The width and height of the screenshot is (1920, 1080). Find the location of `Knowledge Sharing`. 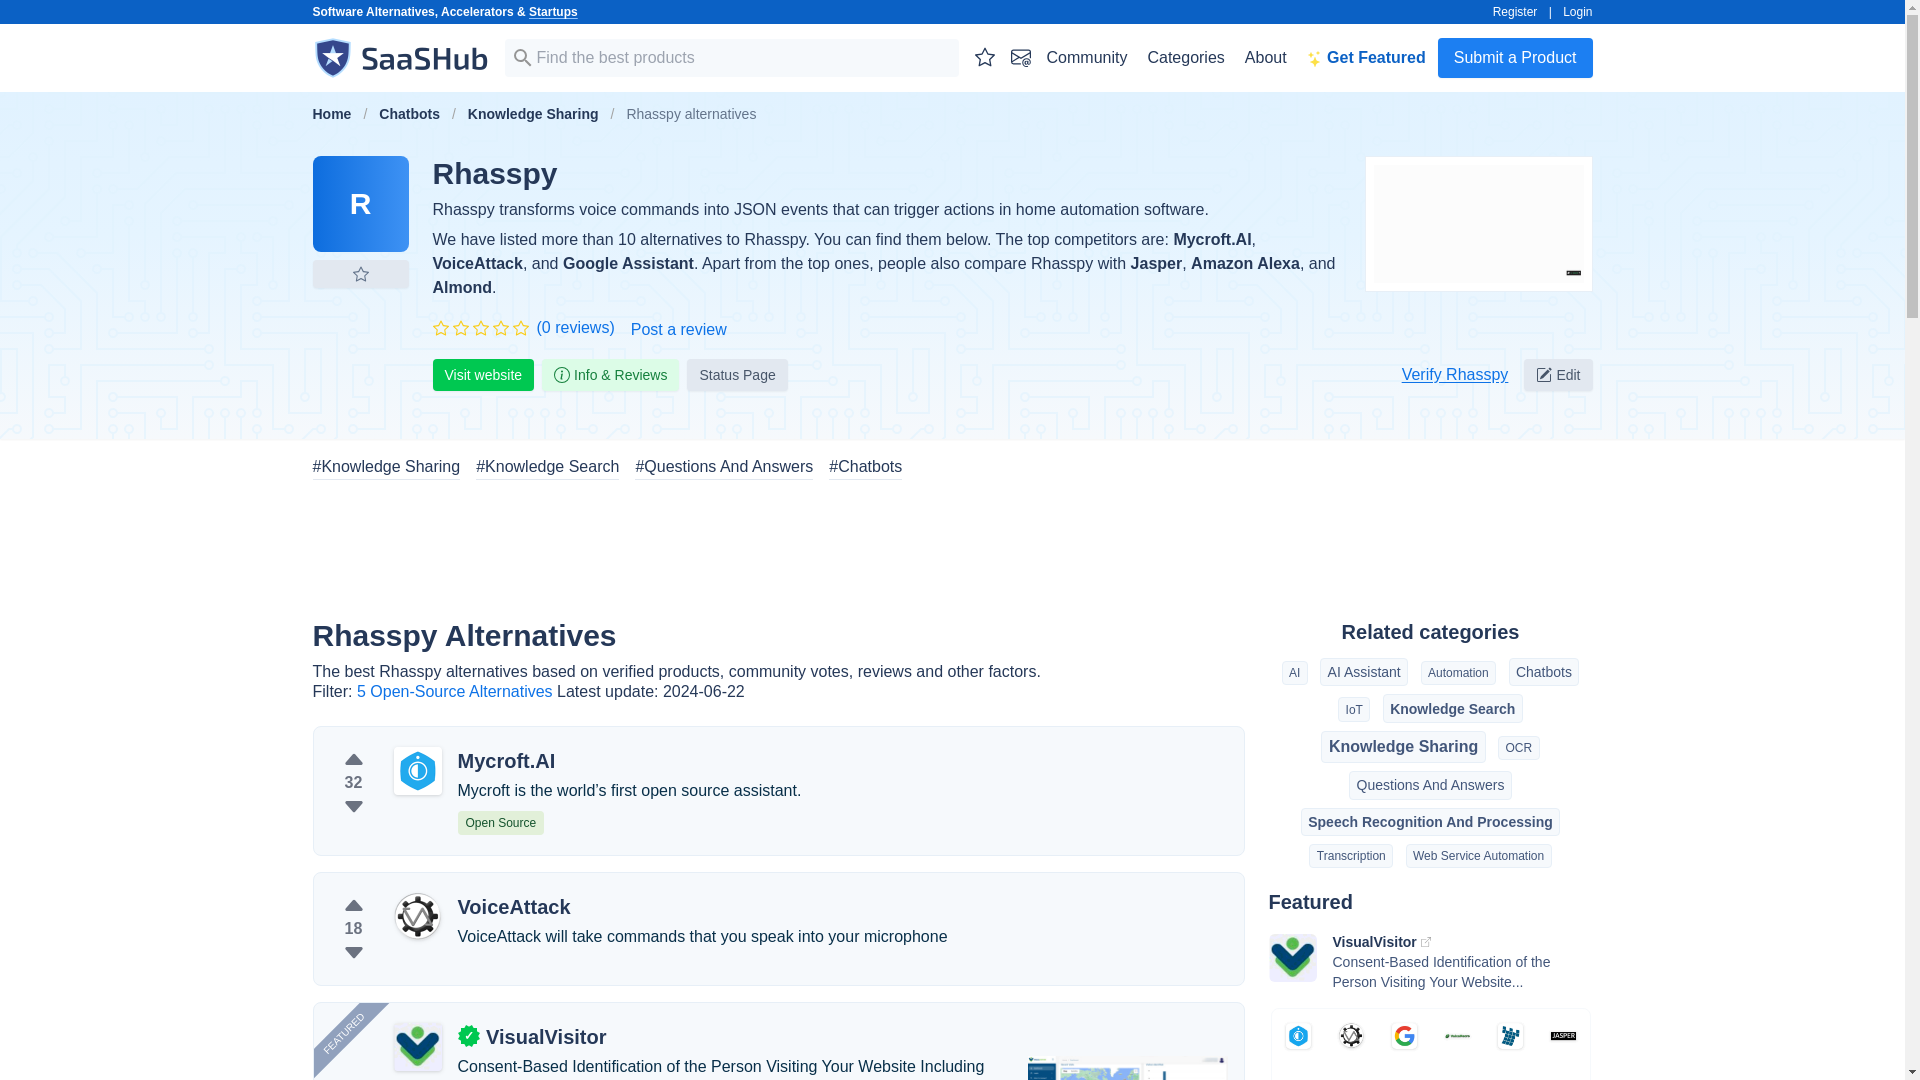

Knowledge Sharing is located at coordinates (533, 114).